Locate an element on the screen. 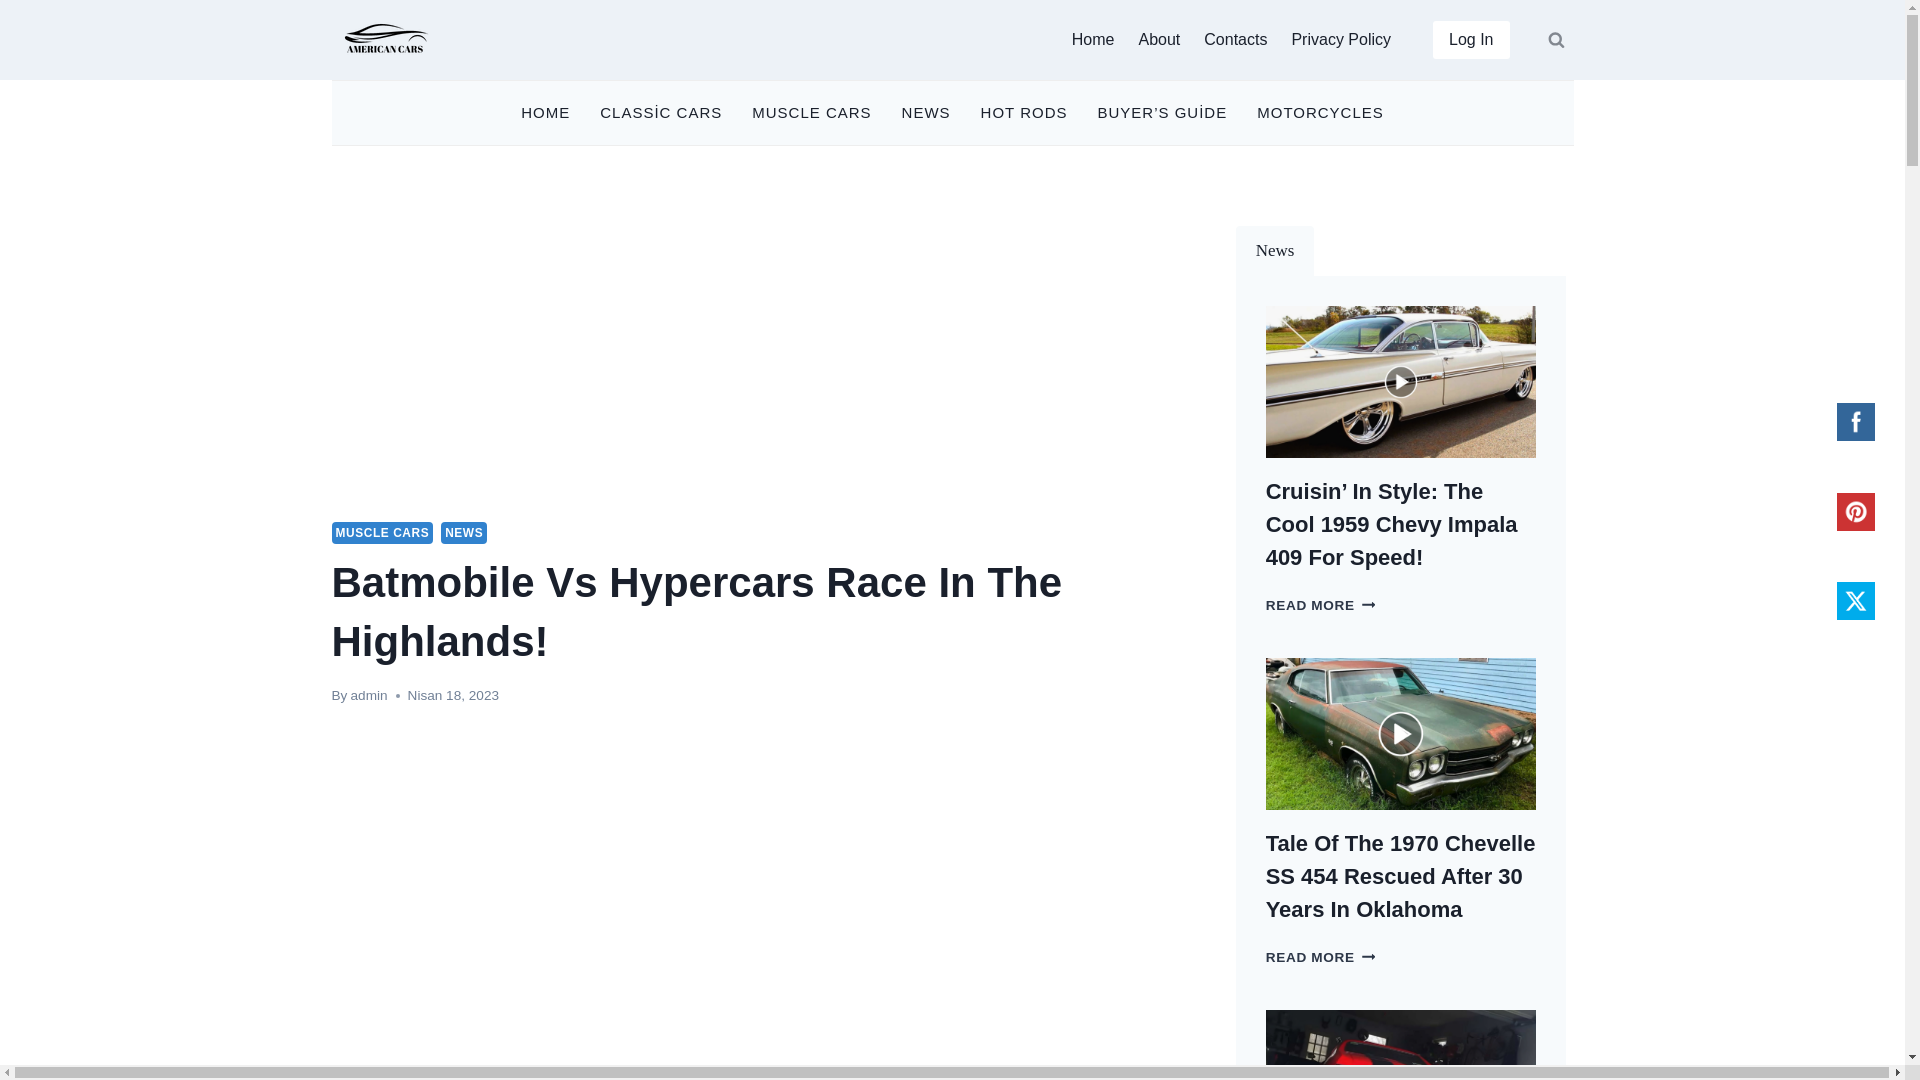  About is located at coordinates (1158, 40).